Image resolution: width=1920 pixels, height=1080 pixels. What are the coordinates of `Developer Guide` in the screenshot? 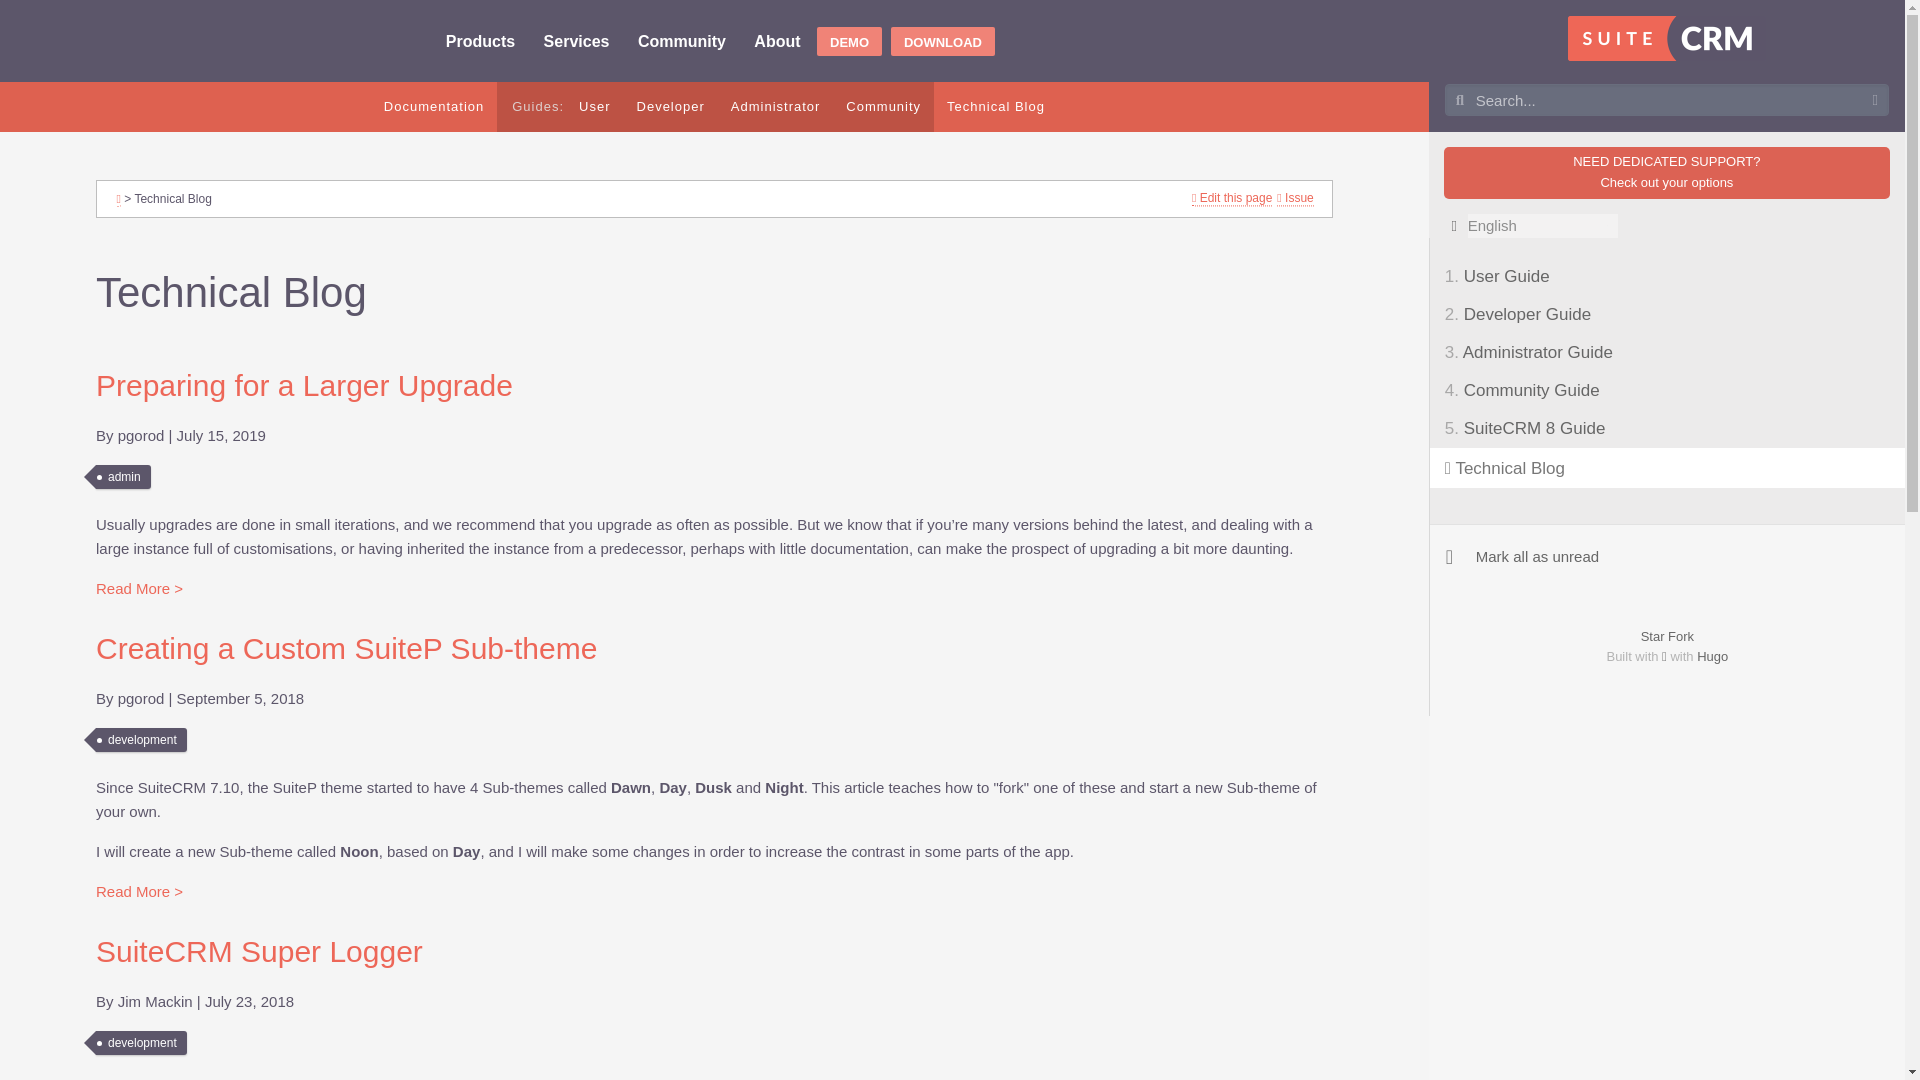 It's located at (671, 107).